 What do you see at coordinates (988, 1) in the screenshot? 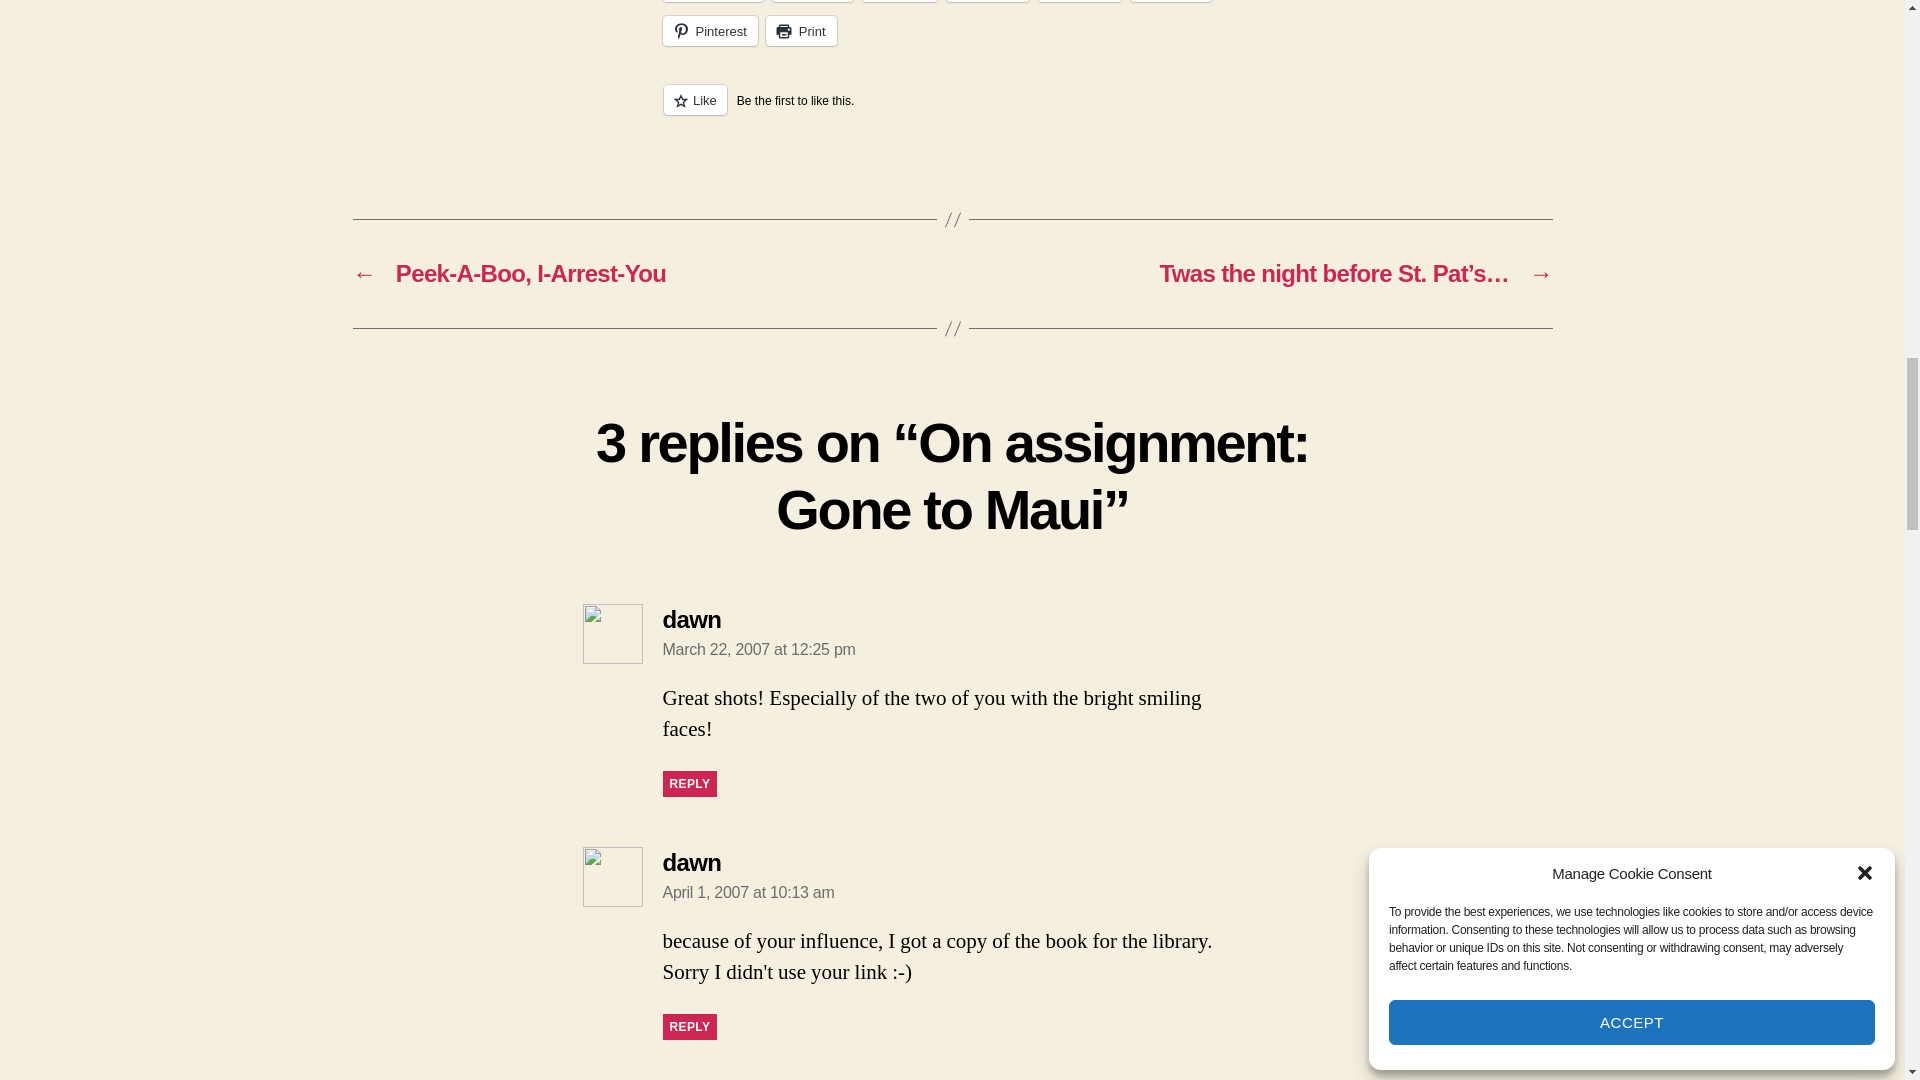
I see `Click to share on Pocket` at bounding box center [988, 1].